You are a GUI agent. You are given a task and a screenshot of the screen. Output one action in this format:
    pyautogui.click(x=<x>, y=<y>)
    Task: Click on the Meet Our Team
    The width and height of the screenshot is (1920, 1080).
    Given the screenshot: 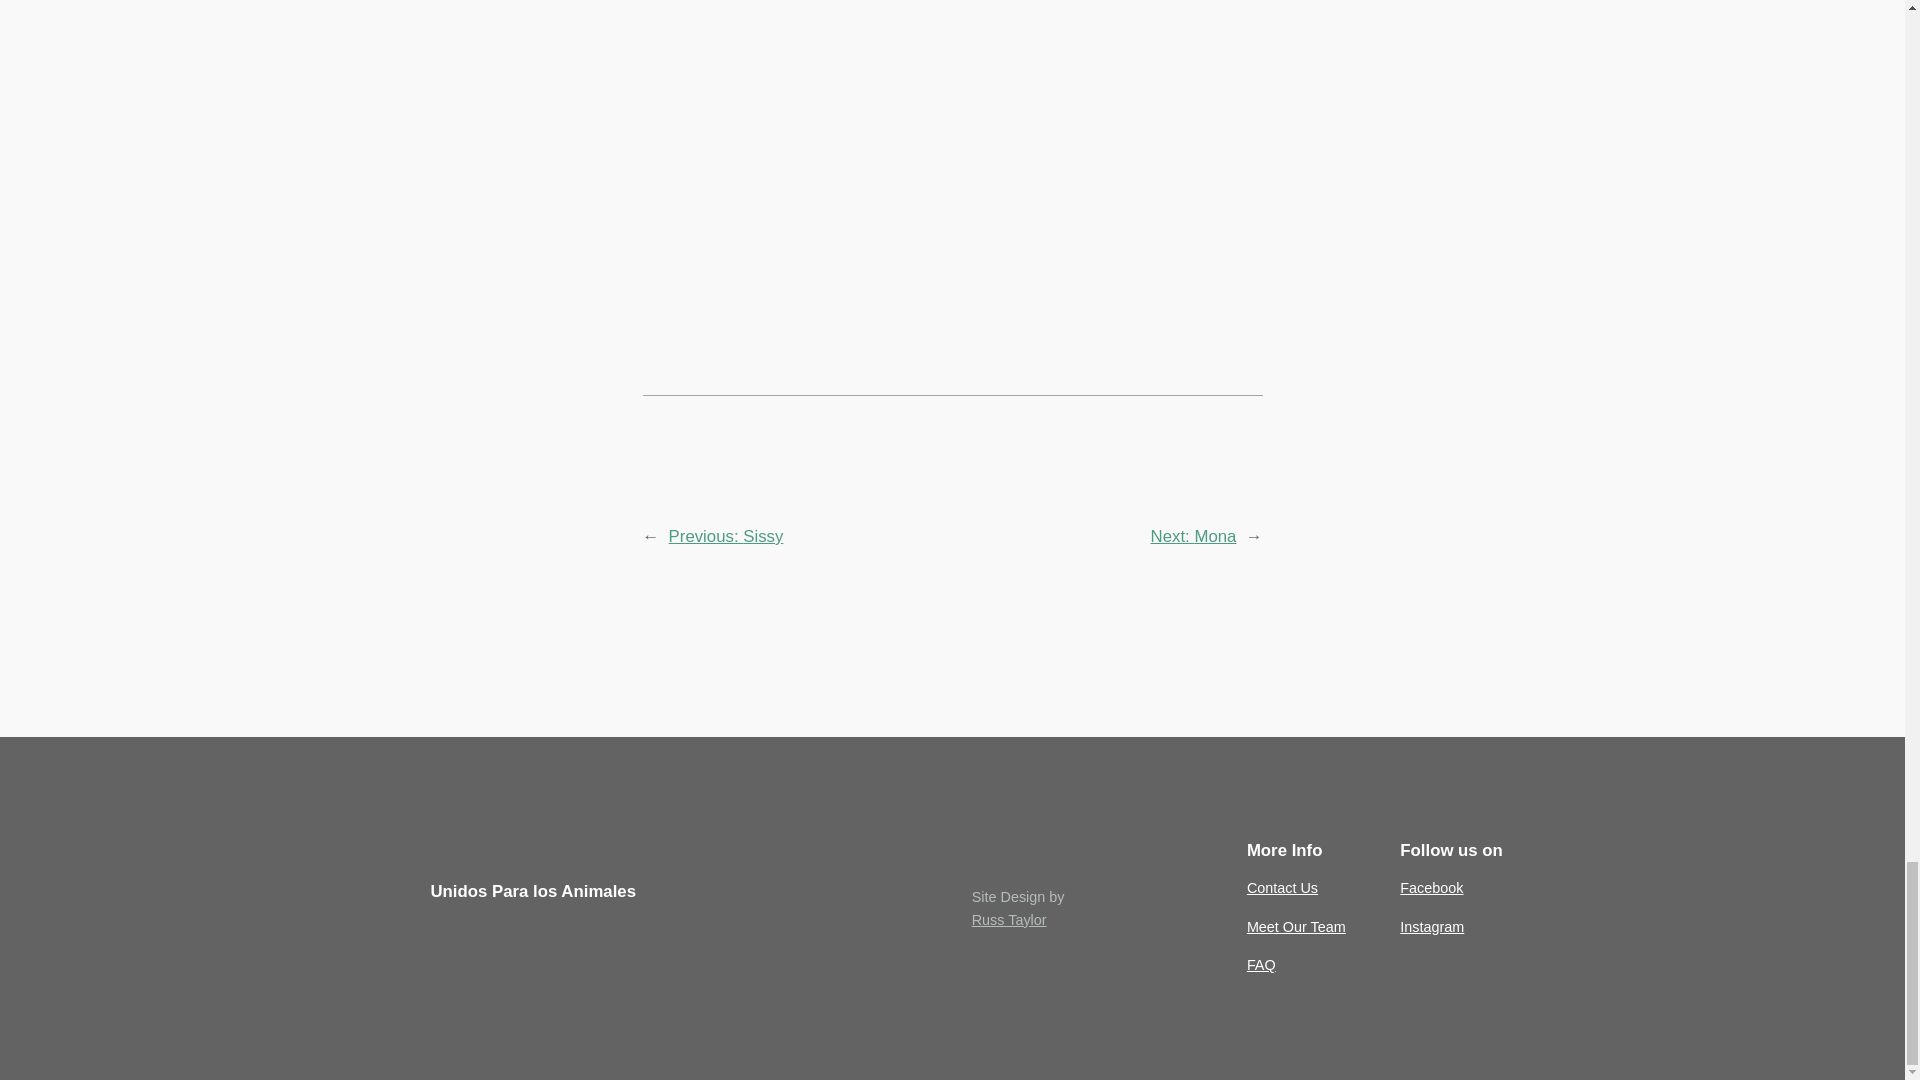 What is the action you would take?
    pyautogui.click(x=1296, y=926)
    